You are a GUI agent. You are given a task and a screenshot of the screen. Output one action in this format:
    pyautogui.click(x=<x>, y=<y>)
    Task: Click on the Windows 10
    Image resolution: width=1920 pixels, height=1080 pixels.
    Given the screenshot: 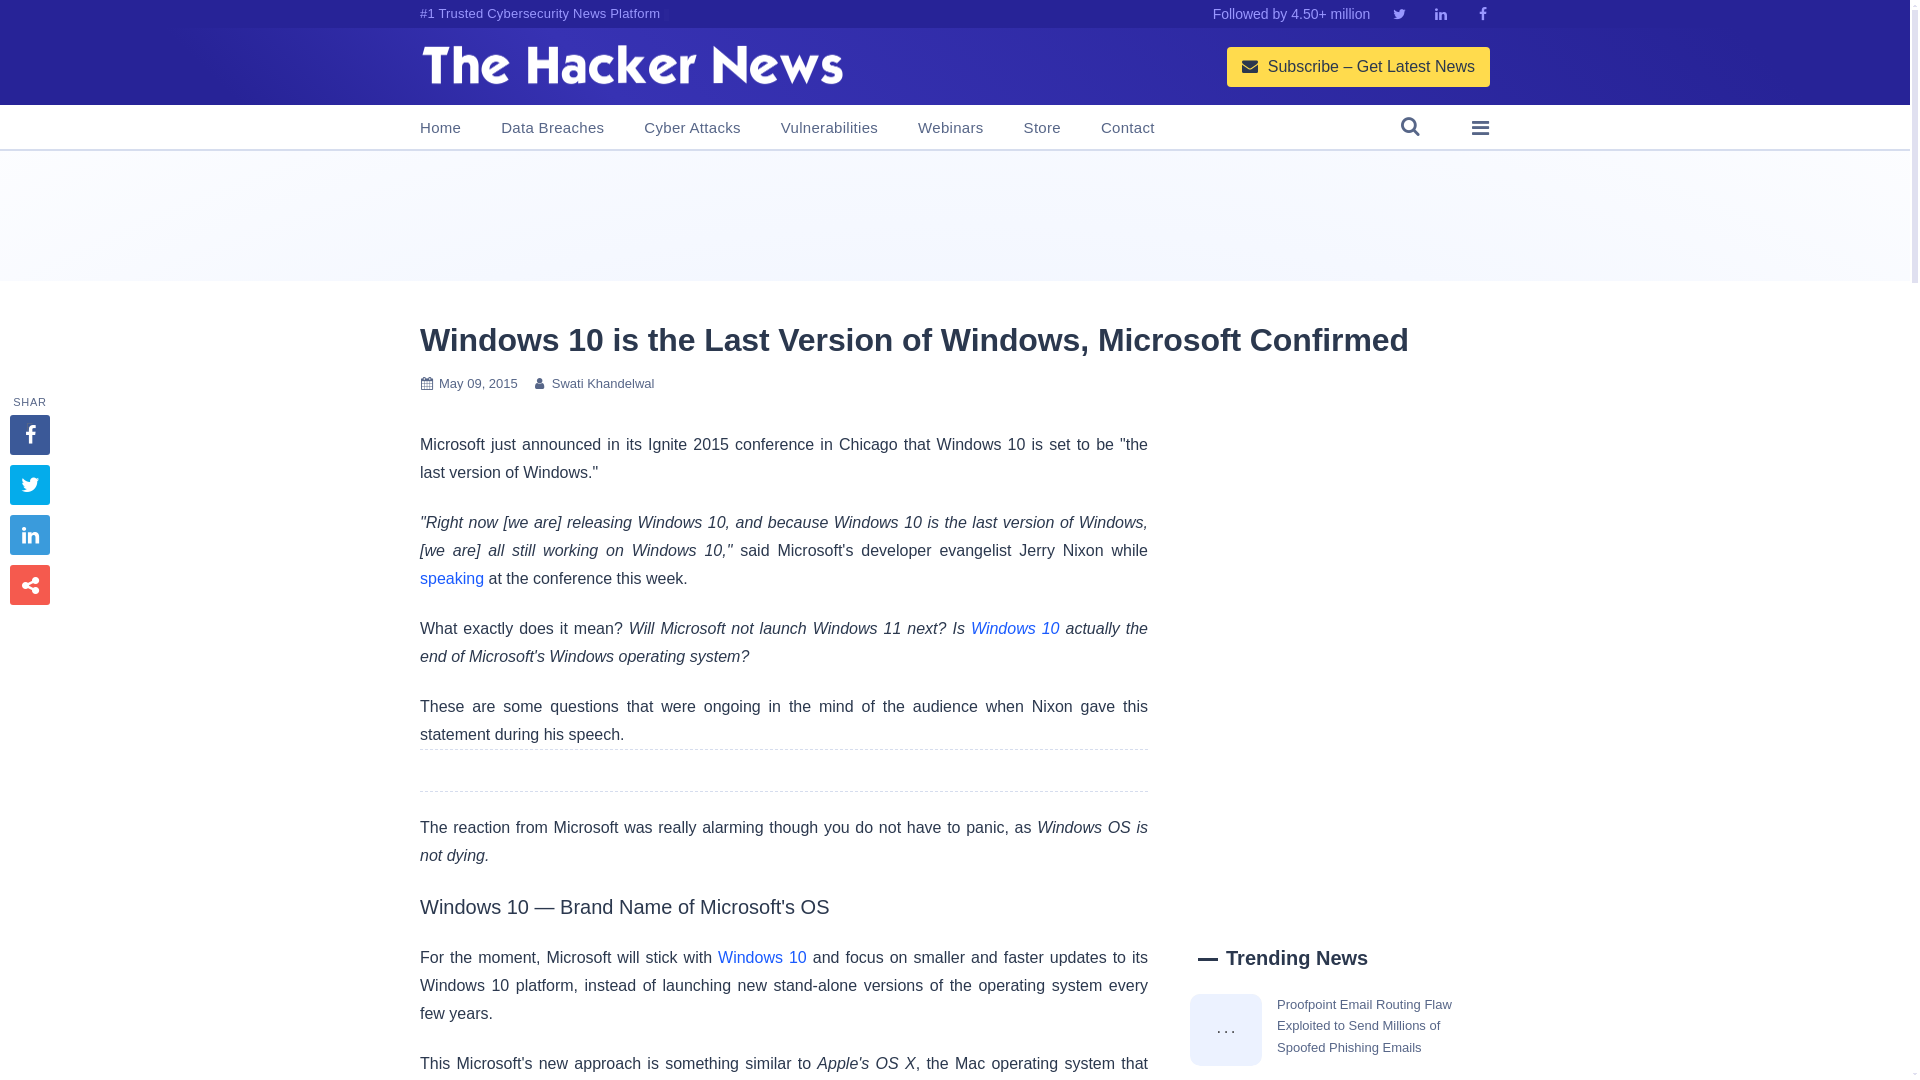 What is the action you would take?
    pyautogui.click(x=762, y=957)
    